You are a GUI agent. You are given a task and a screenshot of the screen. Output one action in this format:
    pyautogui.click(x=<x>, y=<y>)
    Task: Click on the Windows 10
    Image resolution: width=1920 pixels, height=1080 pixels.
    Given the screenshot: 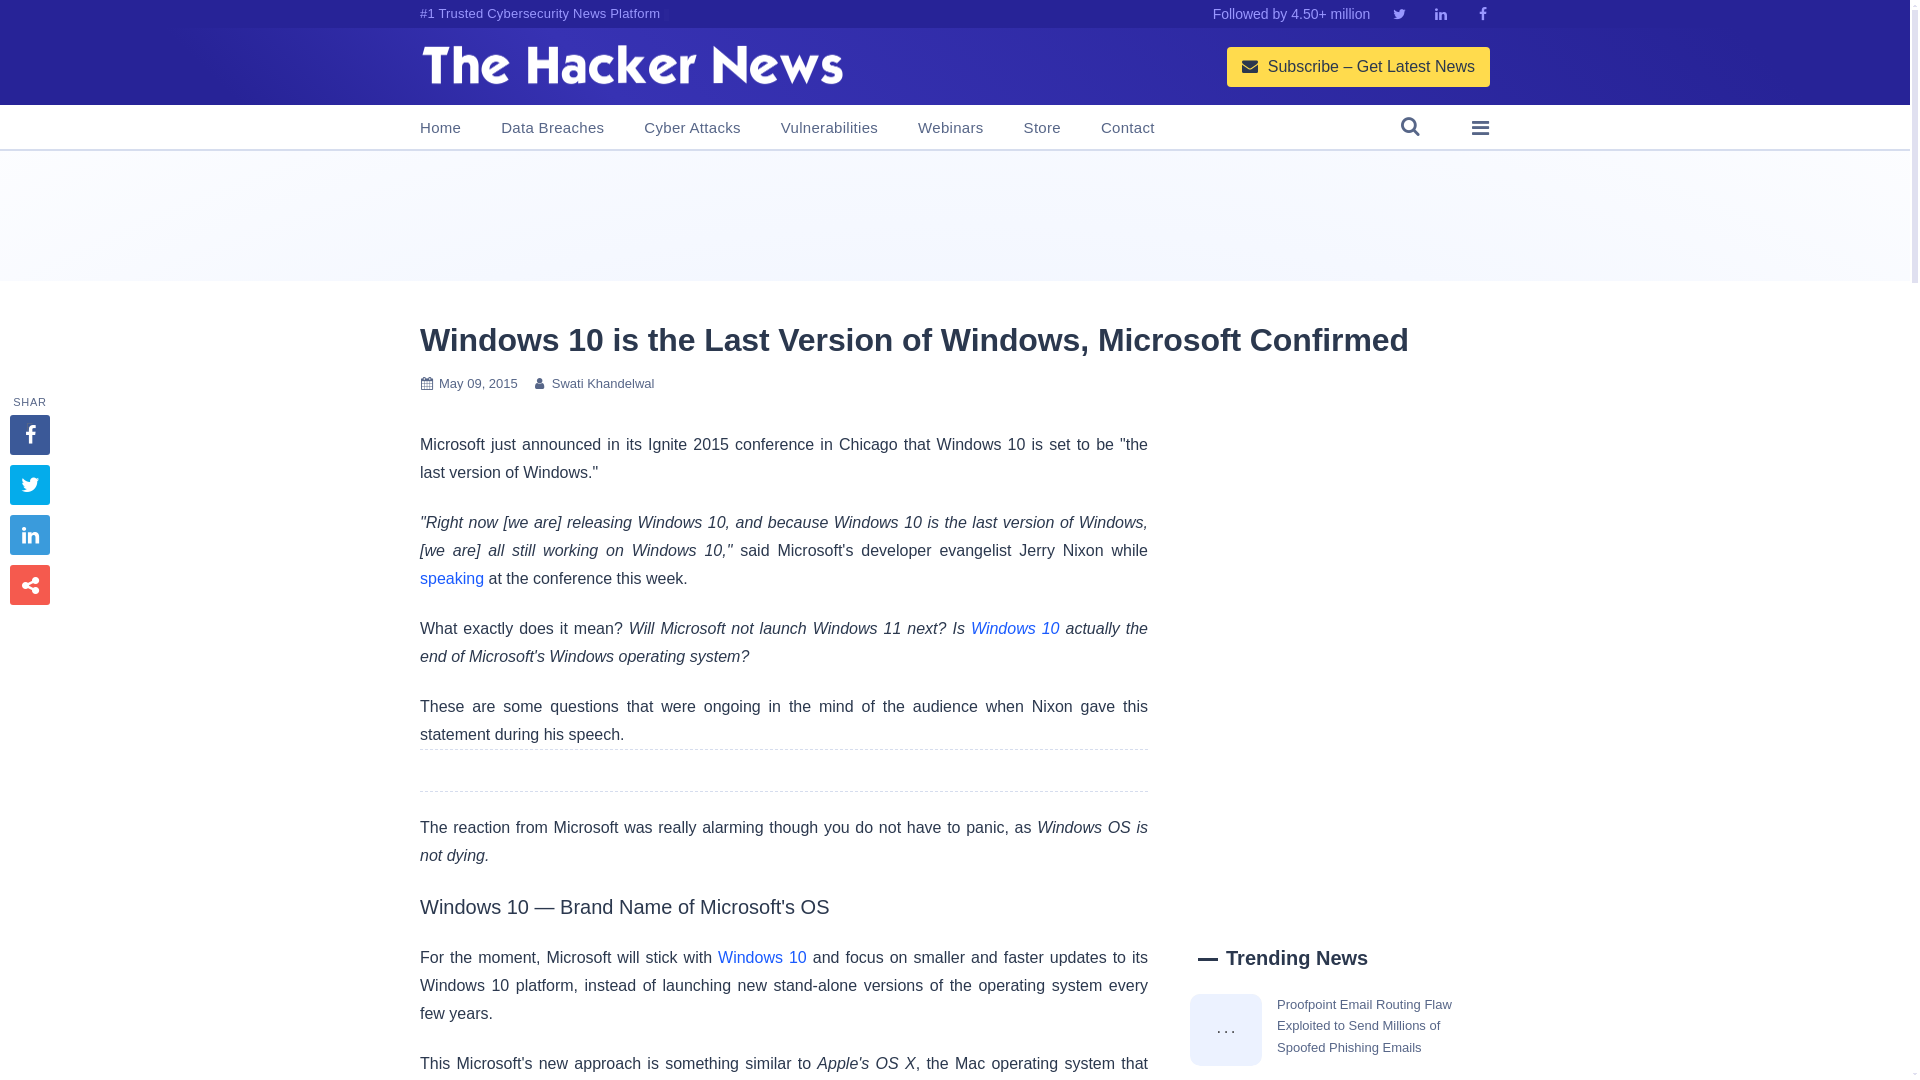 What is the action you would take?
    pyautogui.click(x=762, y=957)
    